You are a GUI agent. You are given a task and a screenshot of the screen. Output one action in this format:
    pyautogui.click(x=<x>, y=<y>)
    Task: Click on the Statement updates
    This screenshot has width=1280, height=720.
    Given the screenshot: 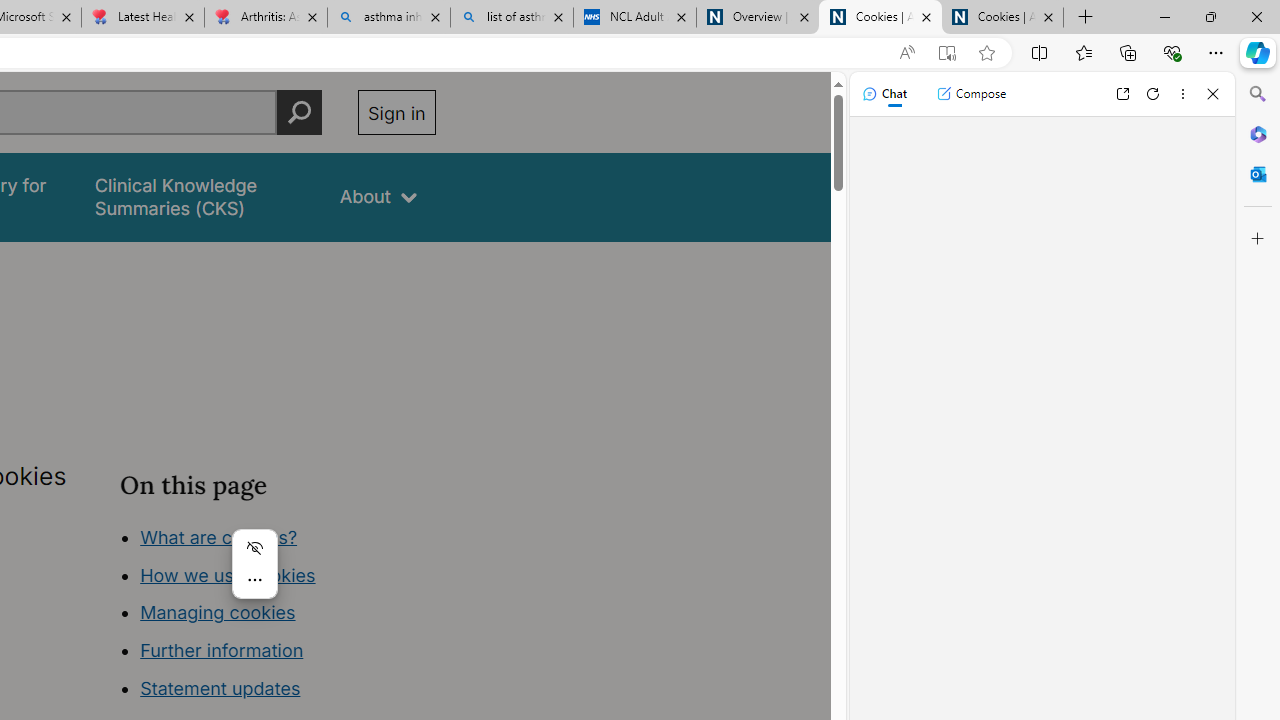 What is the action you would take?
    pyautogui.click(x=220, y=688)
    